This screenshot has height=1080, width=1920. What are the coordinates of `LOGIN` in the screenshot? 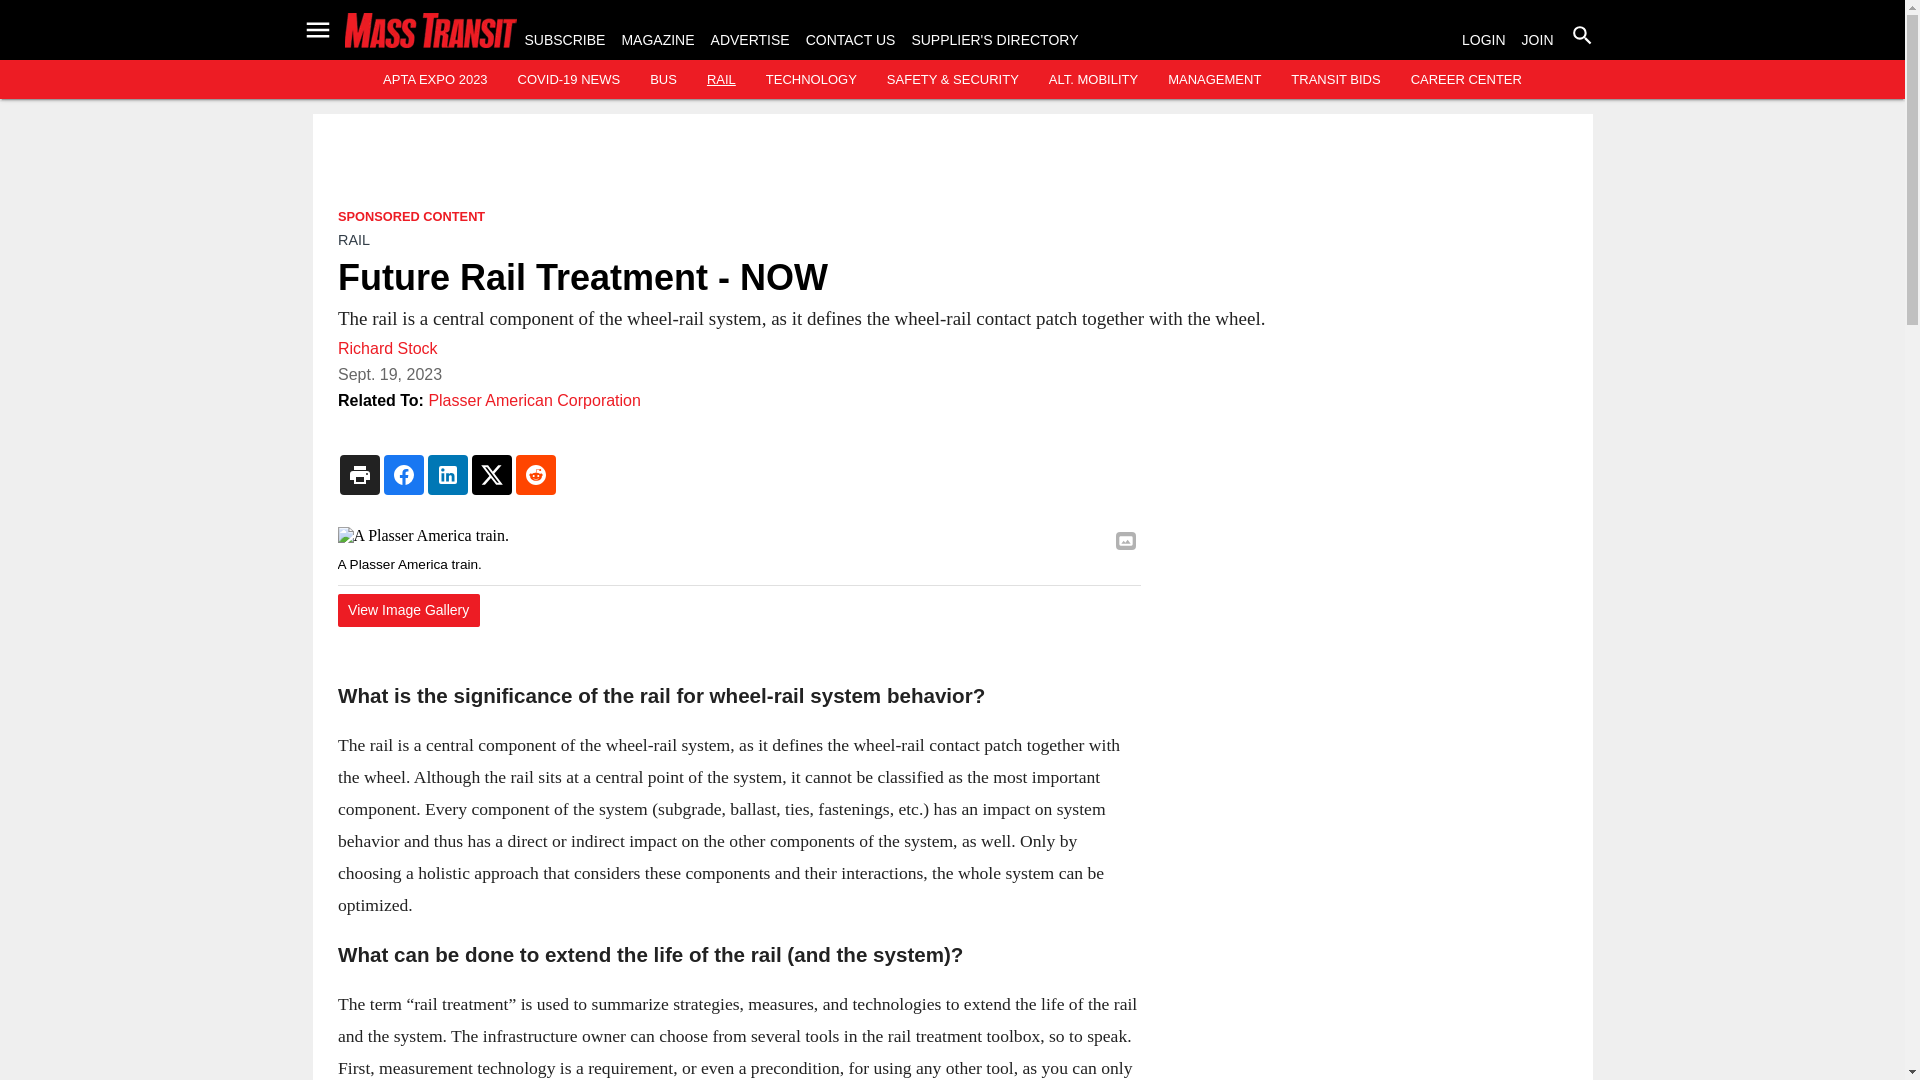 It's located at (1483, 40).